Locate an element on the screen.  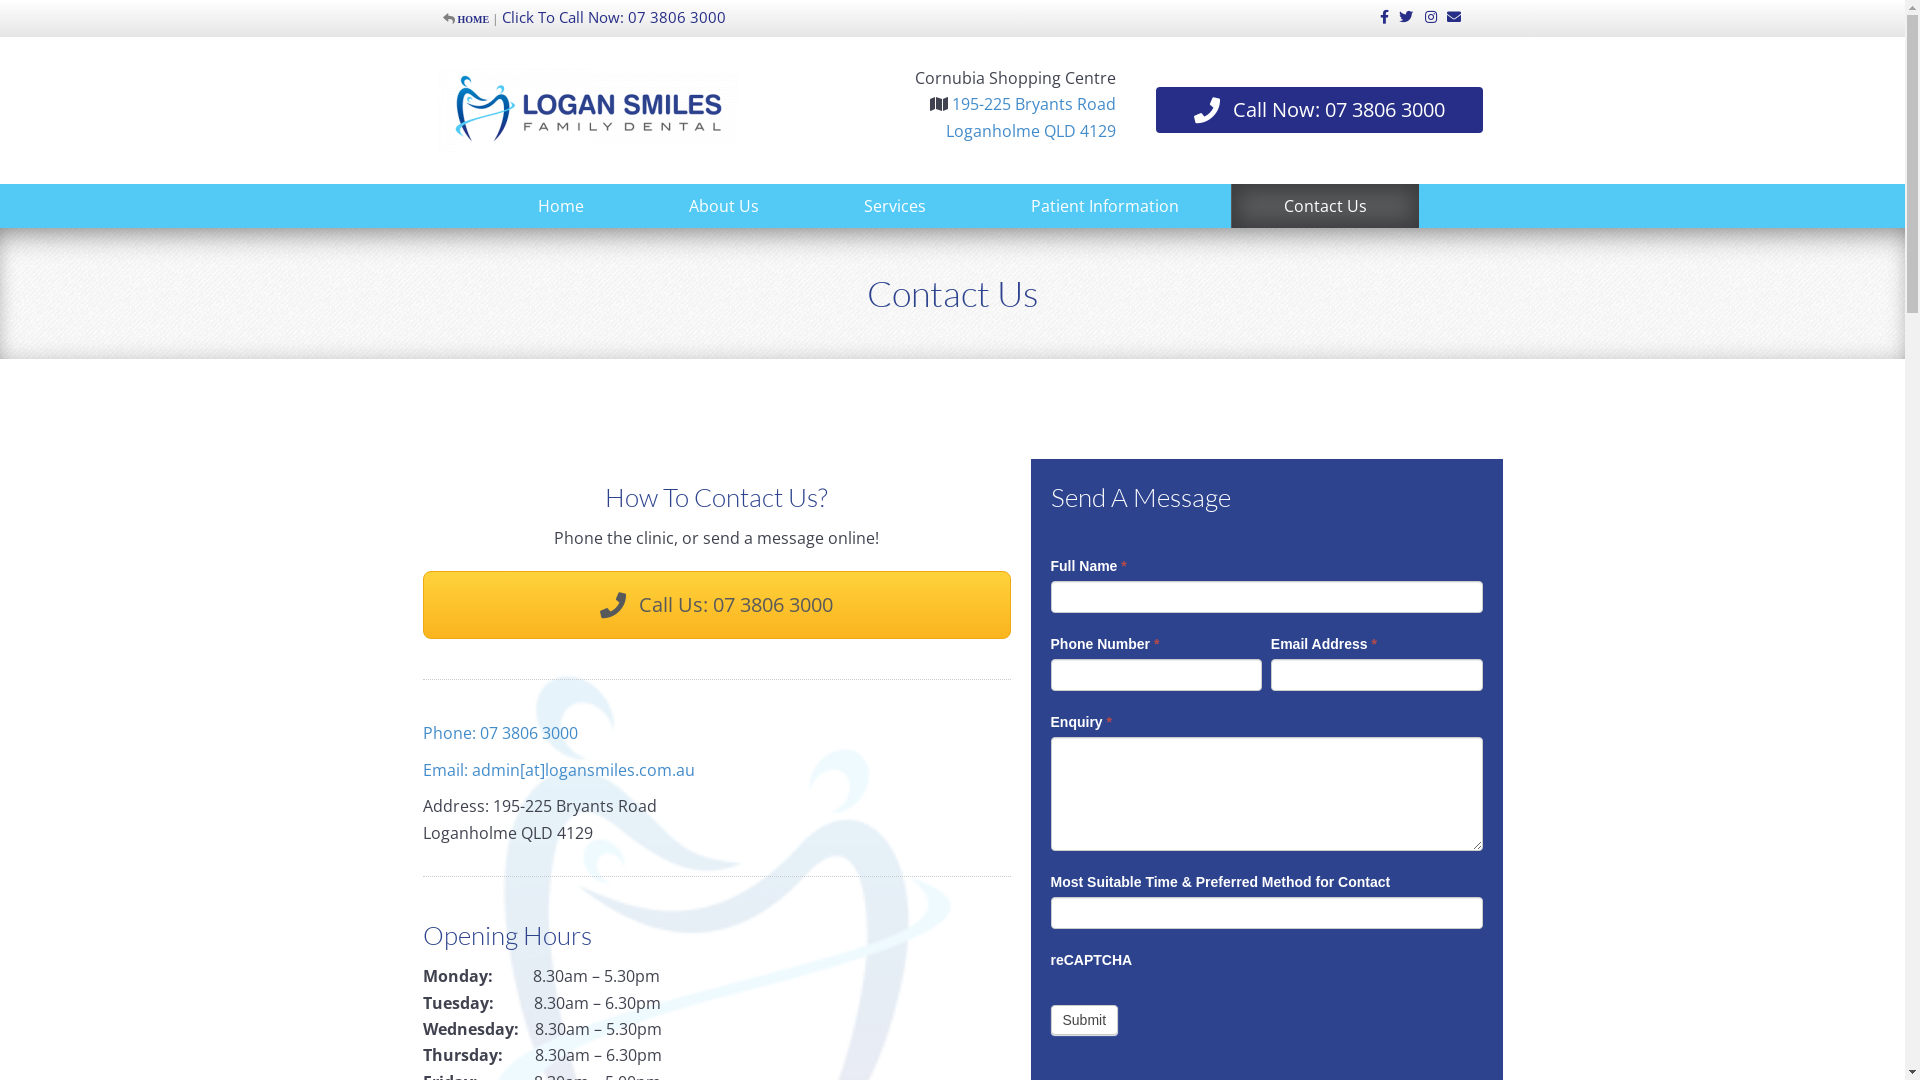
Submit is located at coordinates (1084, 1020).